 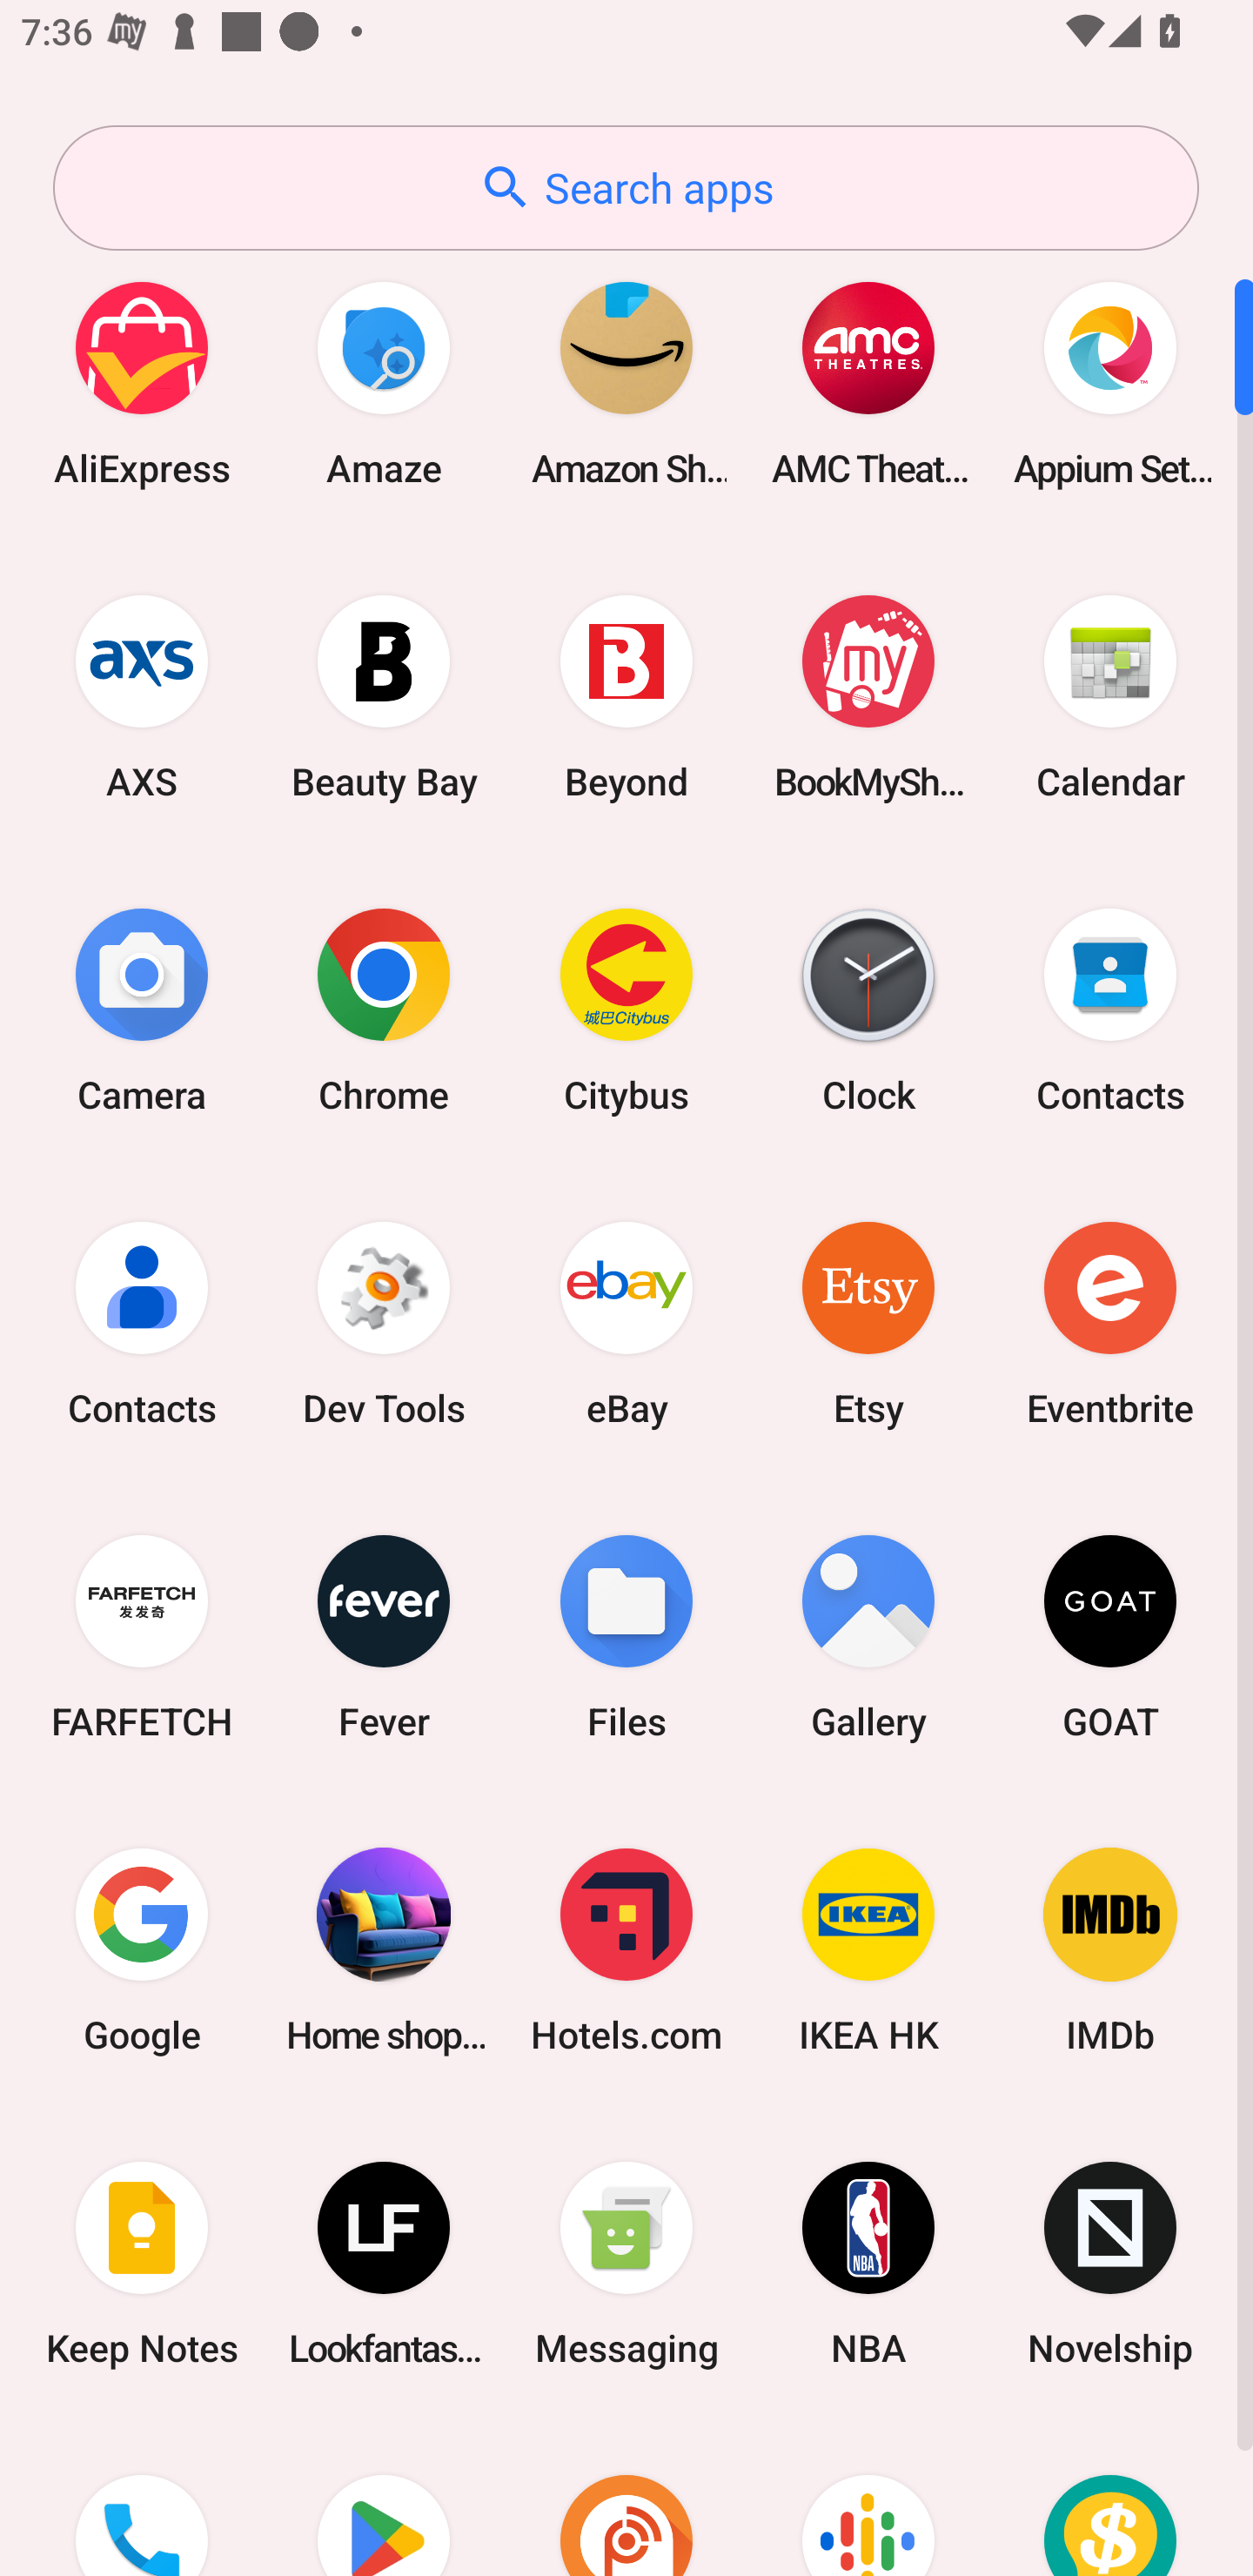 What do you see at coordinates (1110, 1010) in the screenshot?
I see `Contacts` at bounding box center [1110, 1010].